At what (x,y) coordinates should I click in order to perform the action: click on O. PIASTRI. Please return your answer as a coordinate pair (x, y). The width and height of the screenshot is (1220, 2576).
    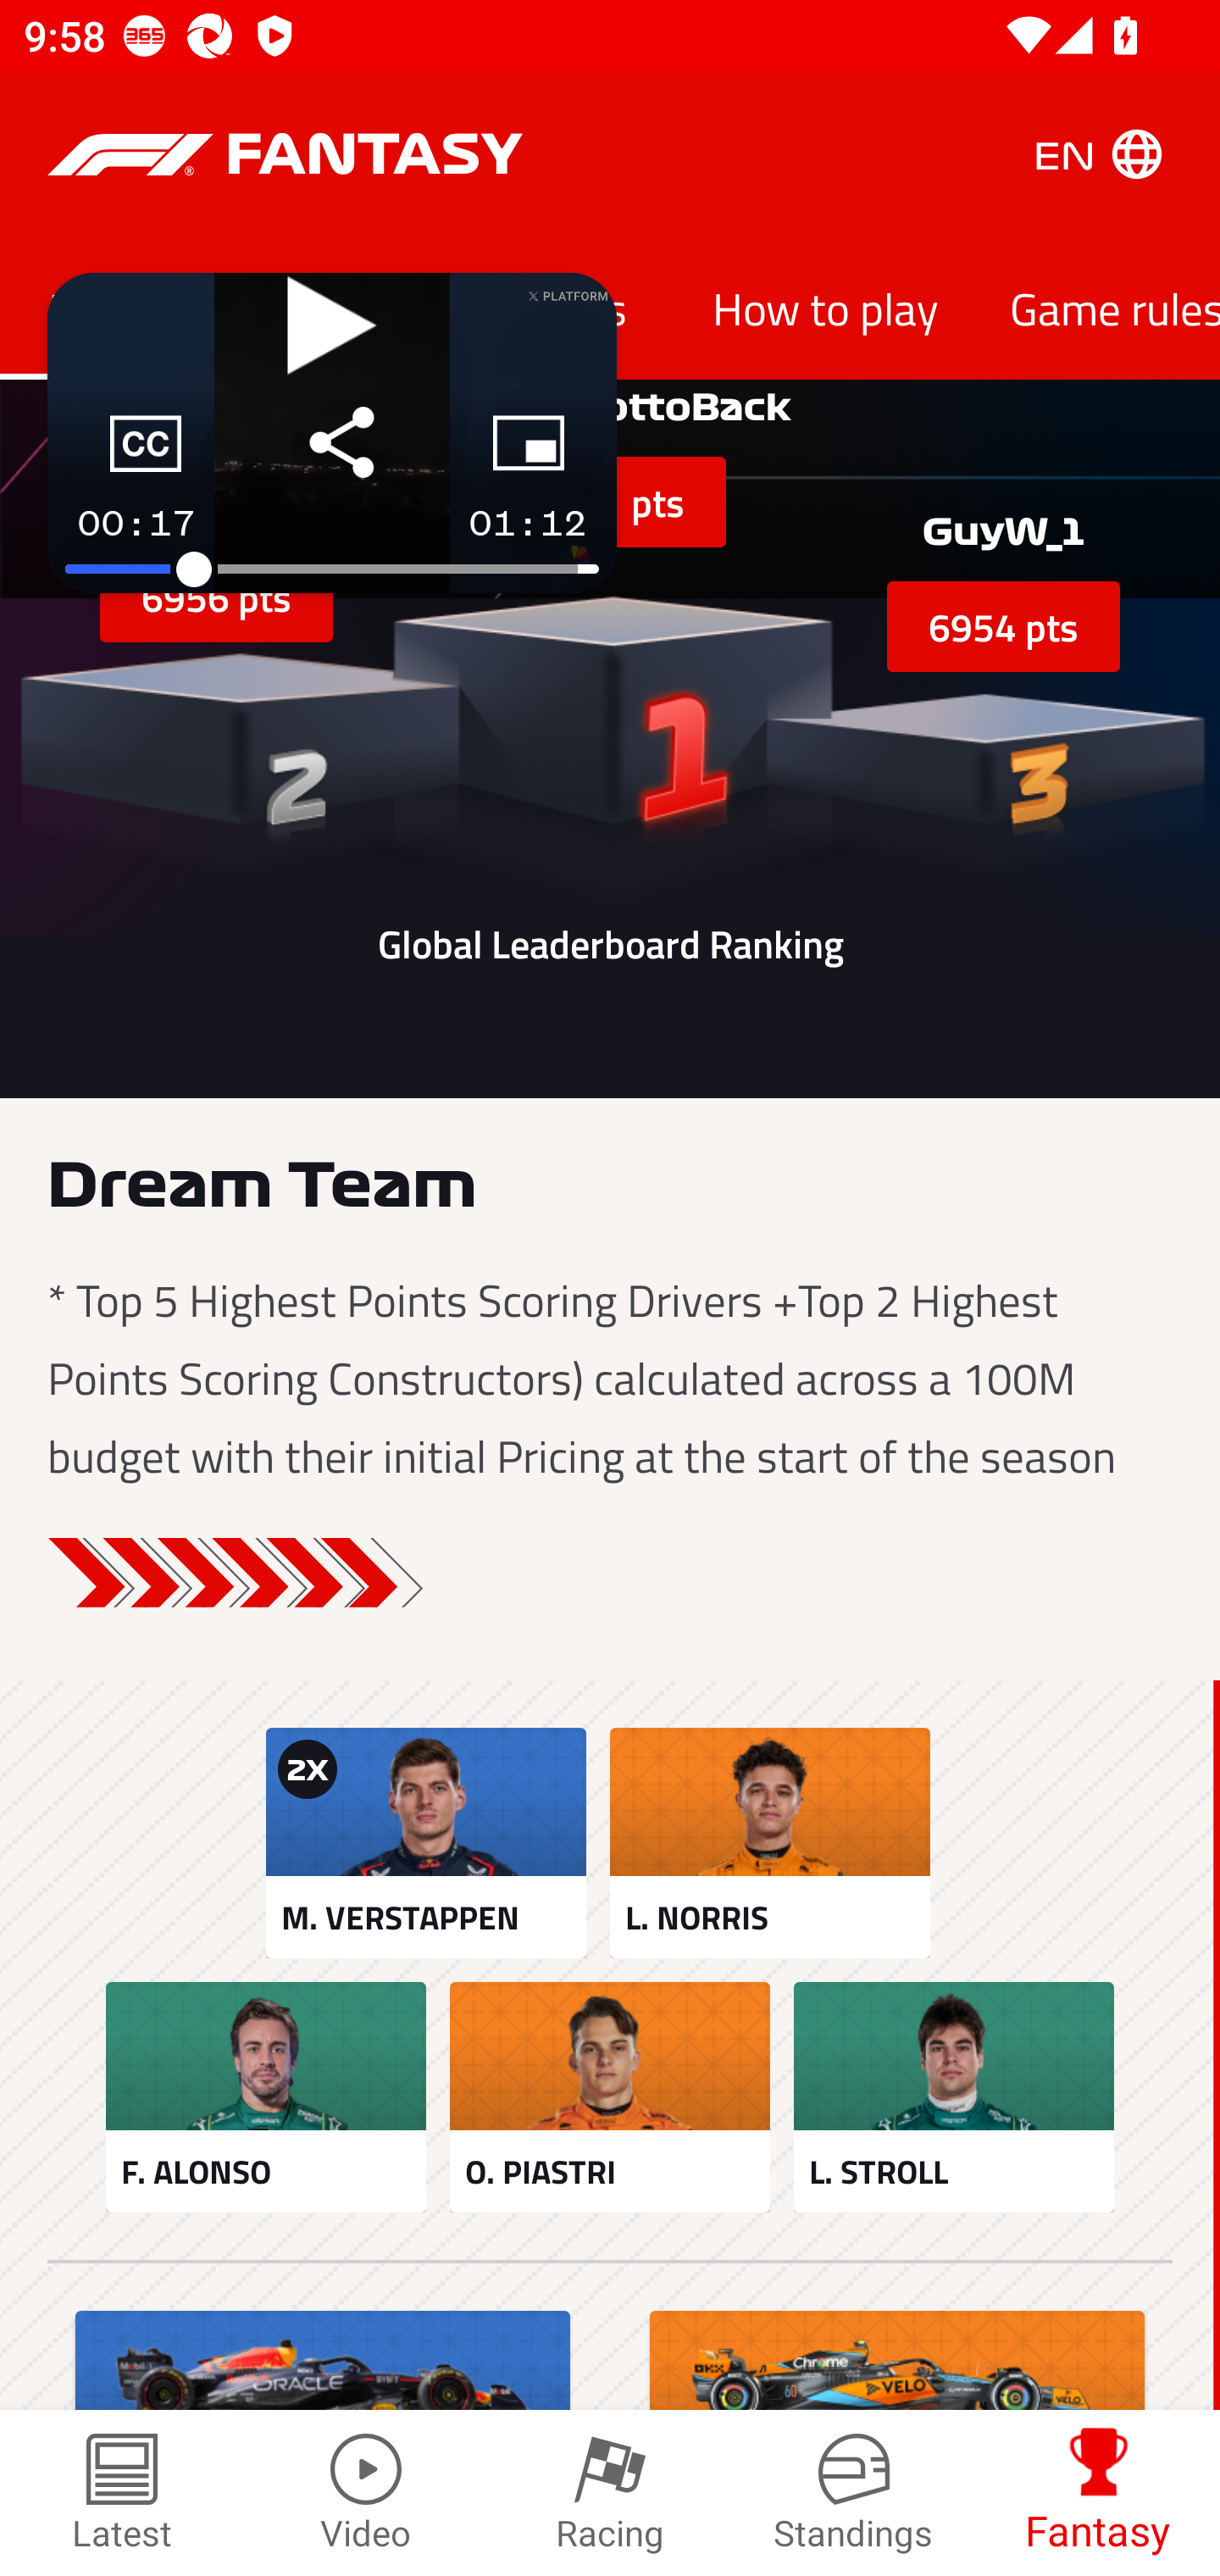
    Looking at the image, I should click on (610, 2096).